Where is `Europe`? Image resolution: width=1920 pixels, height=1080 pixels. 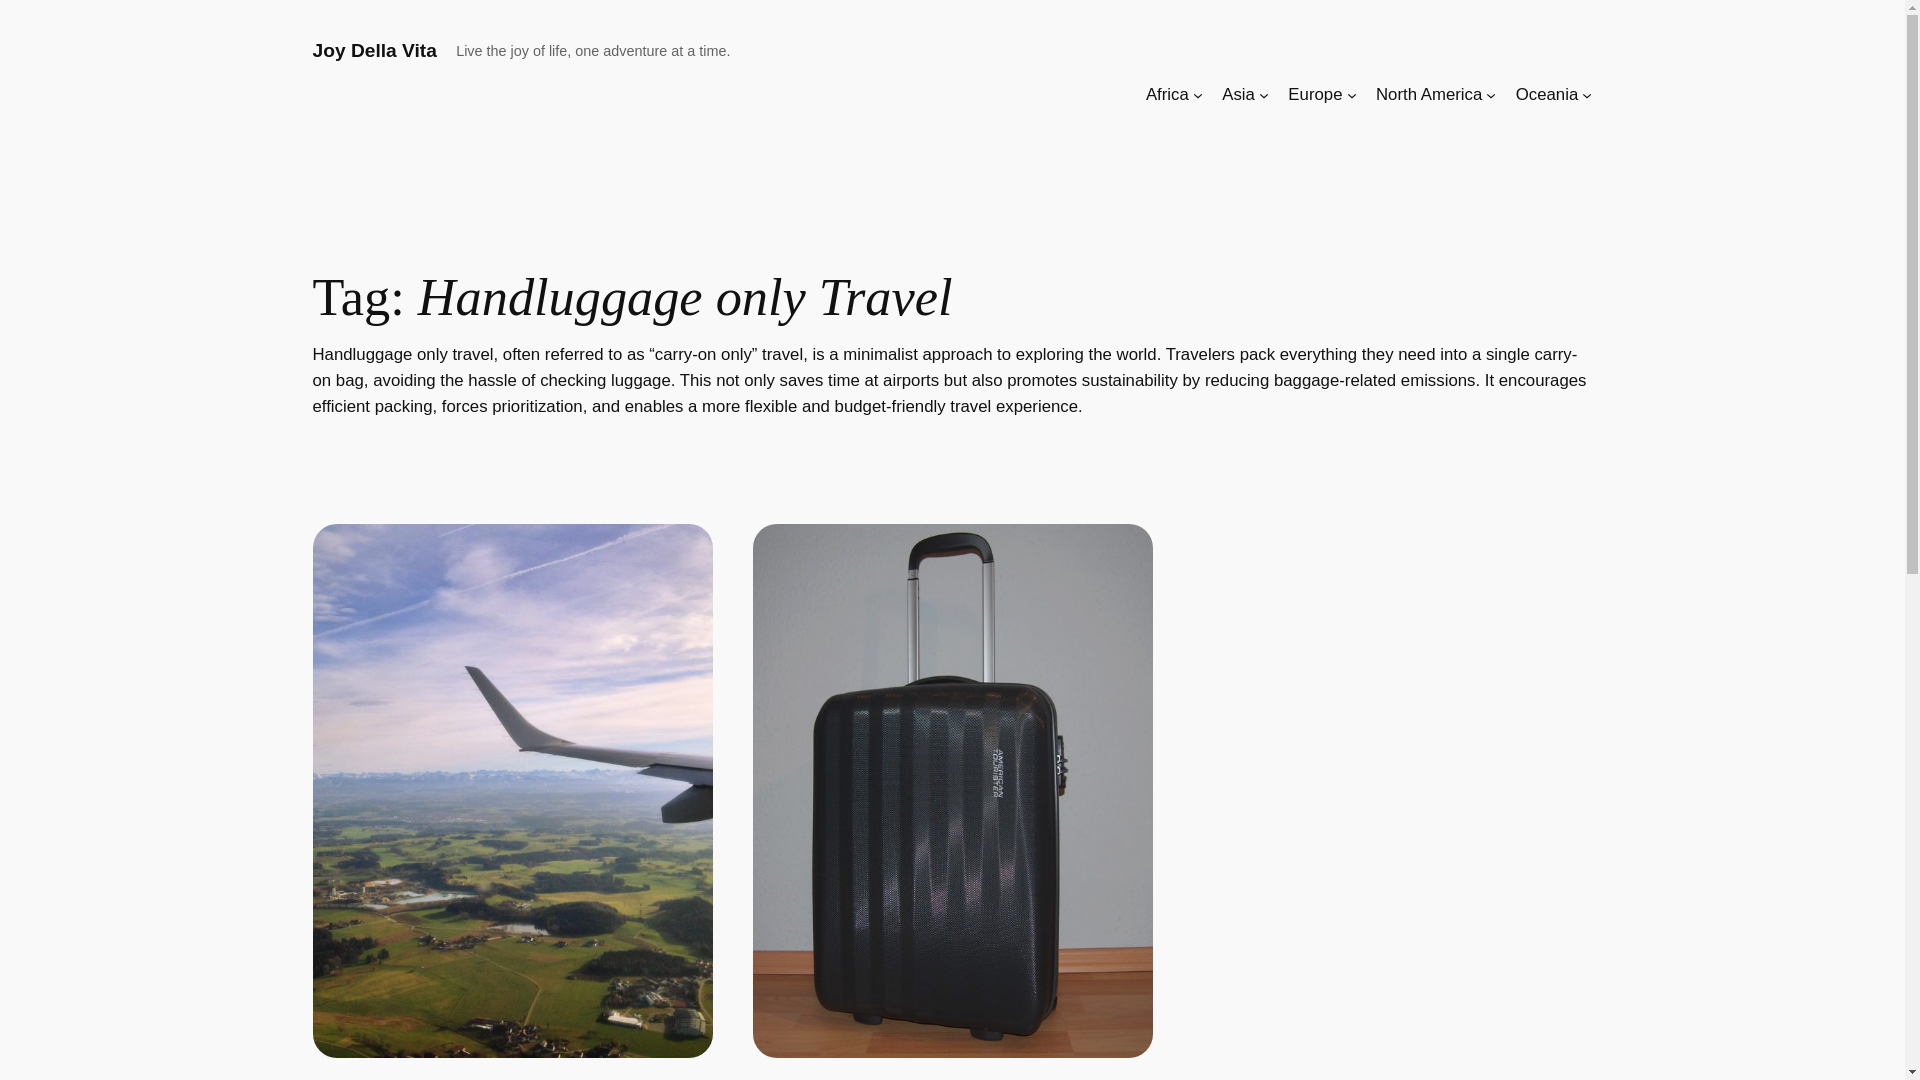
Europe is located at coordinates (1315, 95).